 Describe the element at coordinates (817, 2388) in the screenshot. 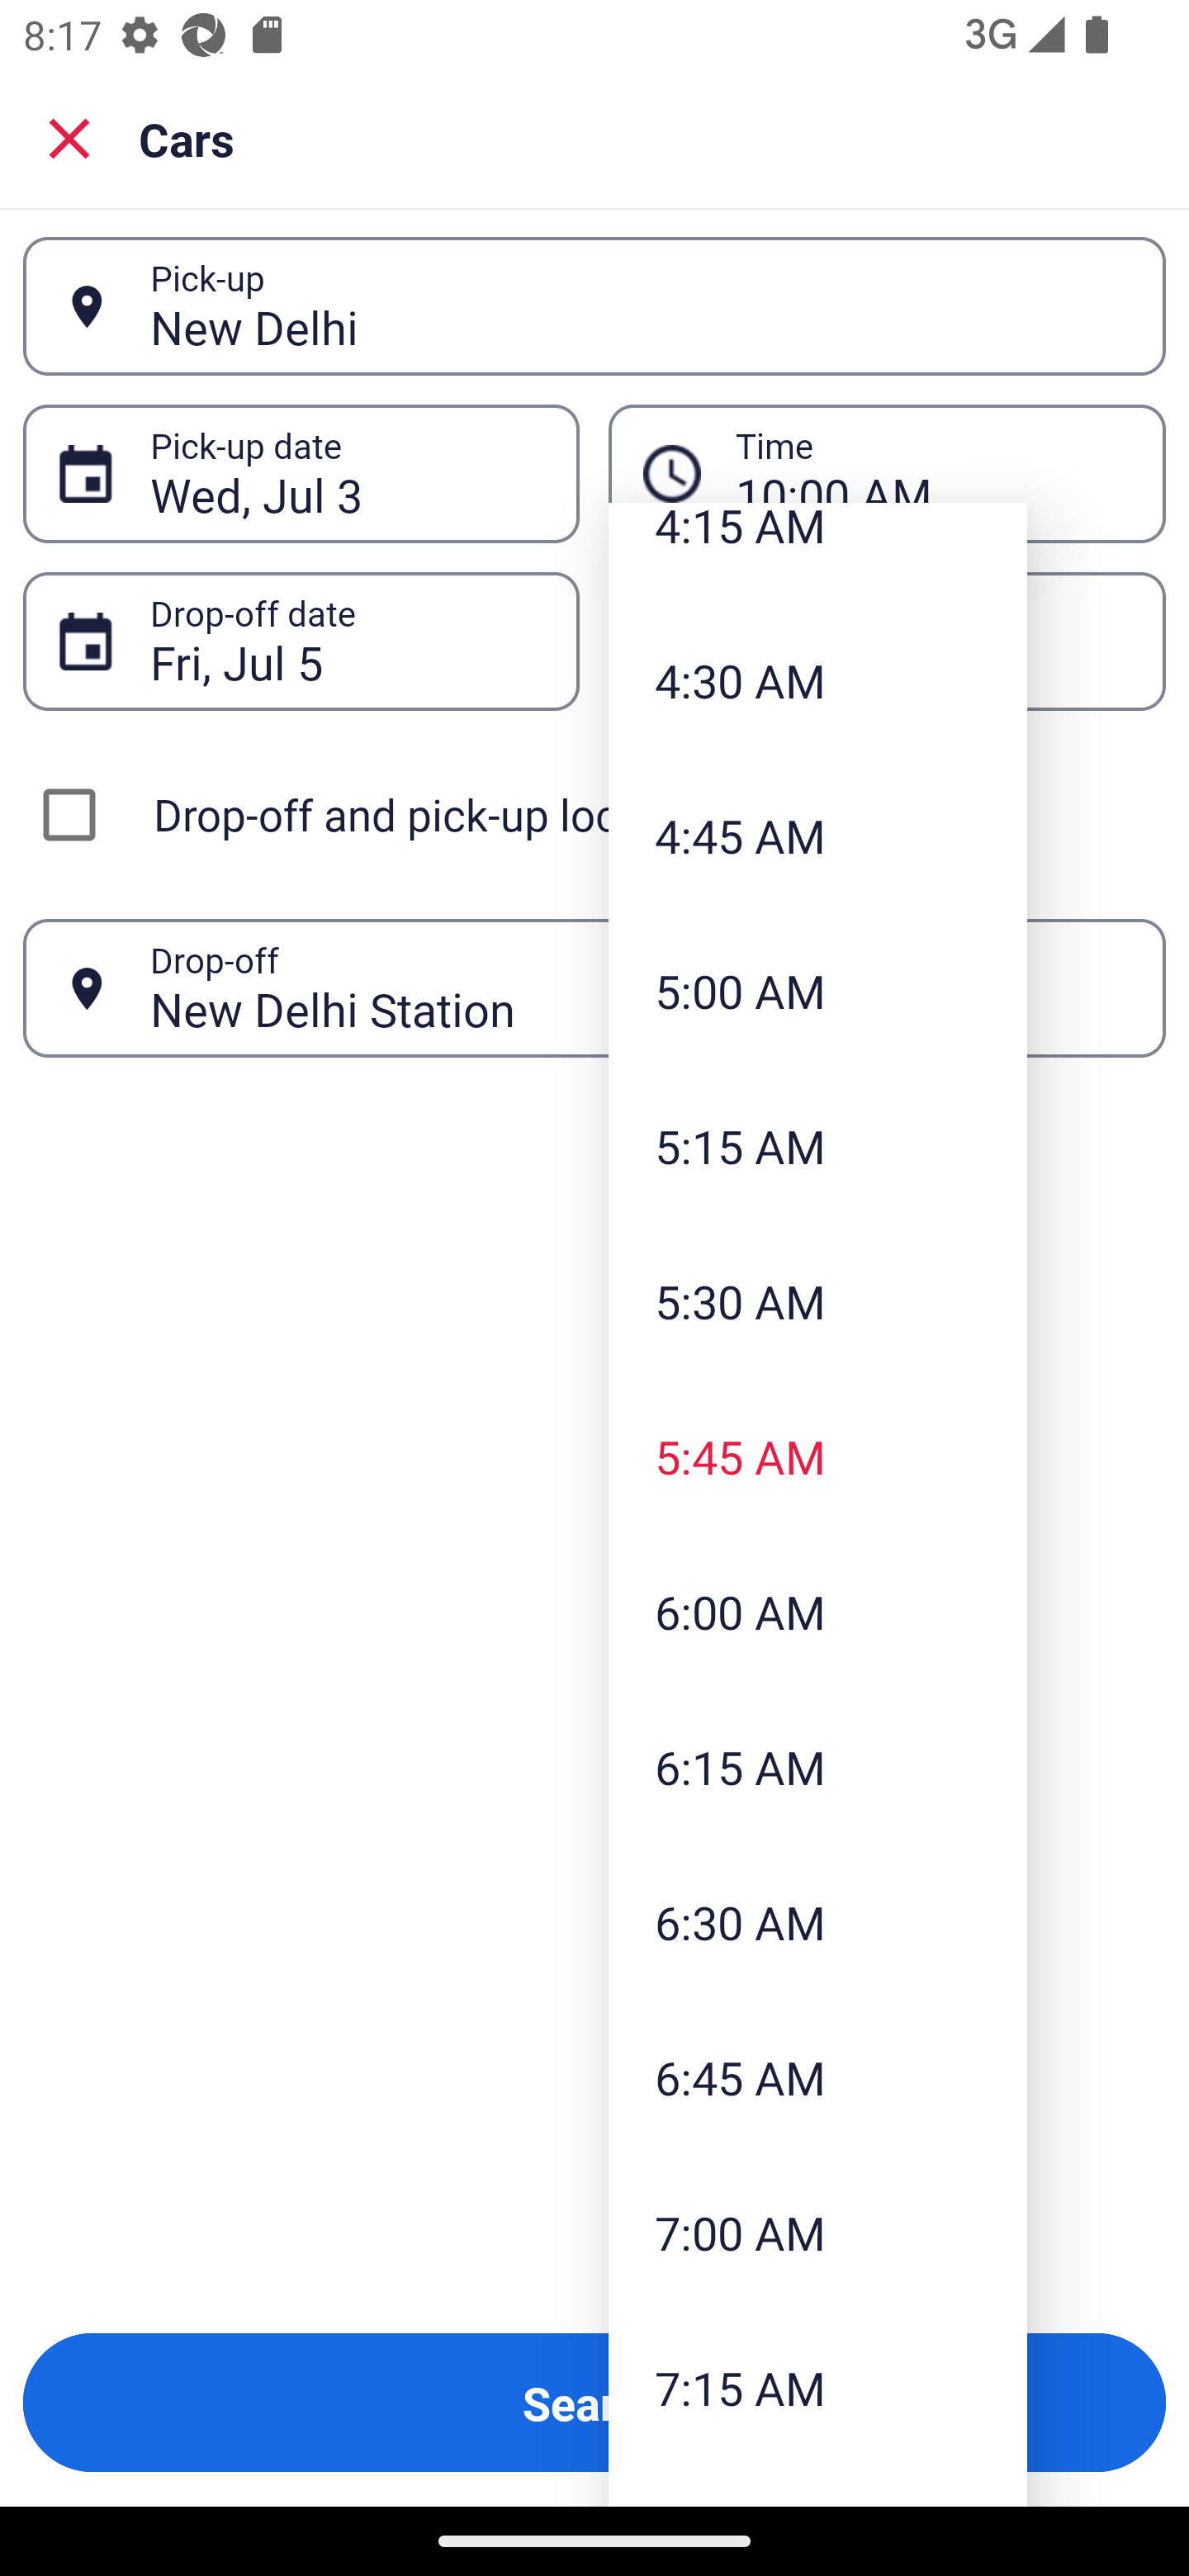

I see `7:15 AM` at that location.